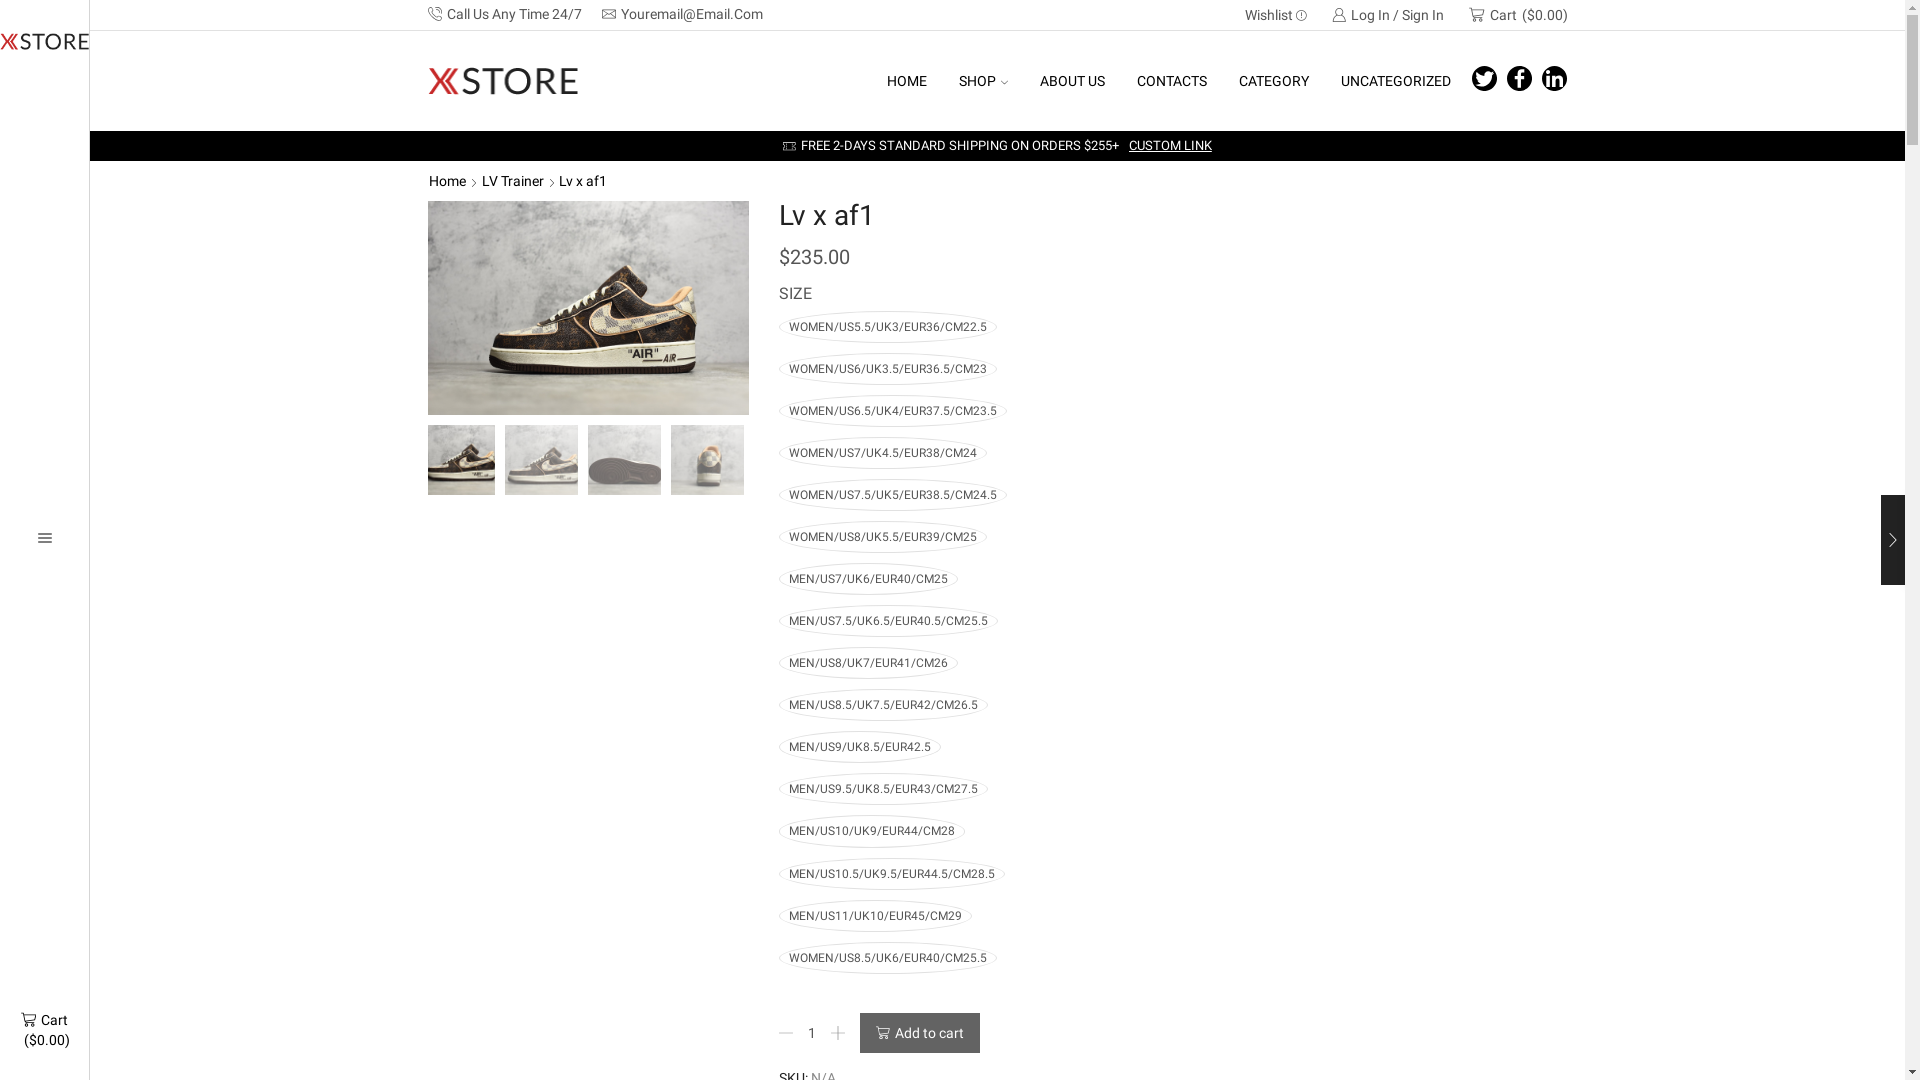 The height and width of the screenshot is (1080, 1920). Describe the element at coordinates (1518, 15) in the screenshot. I see `Cart
($0.00)` at that location.